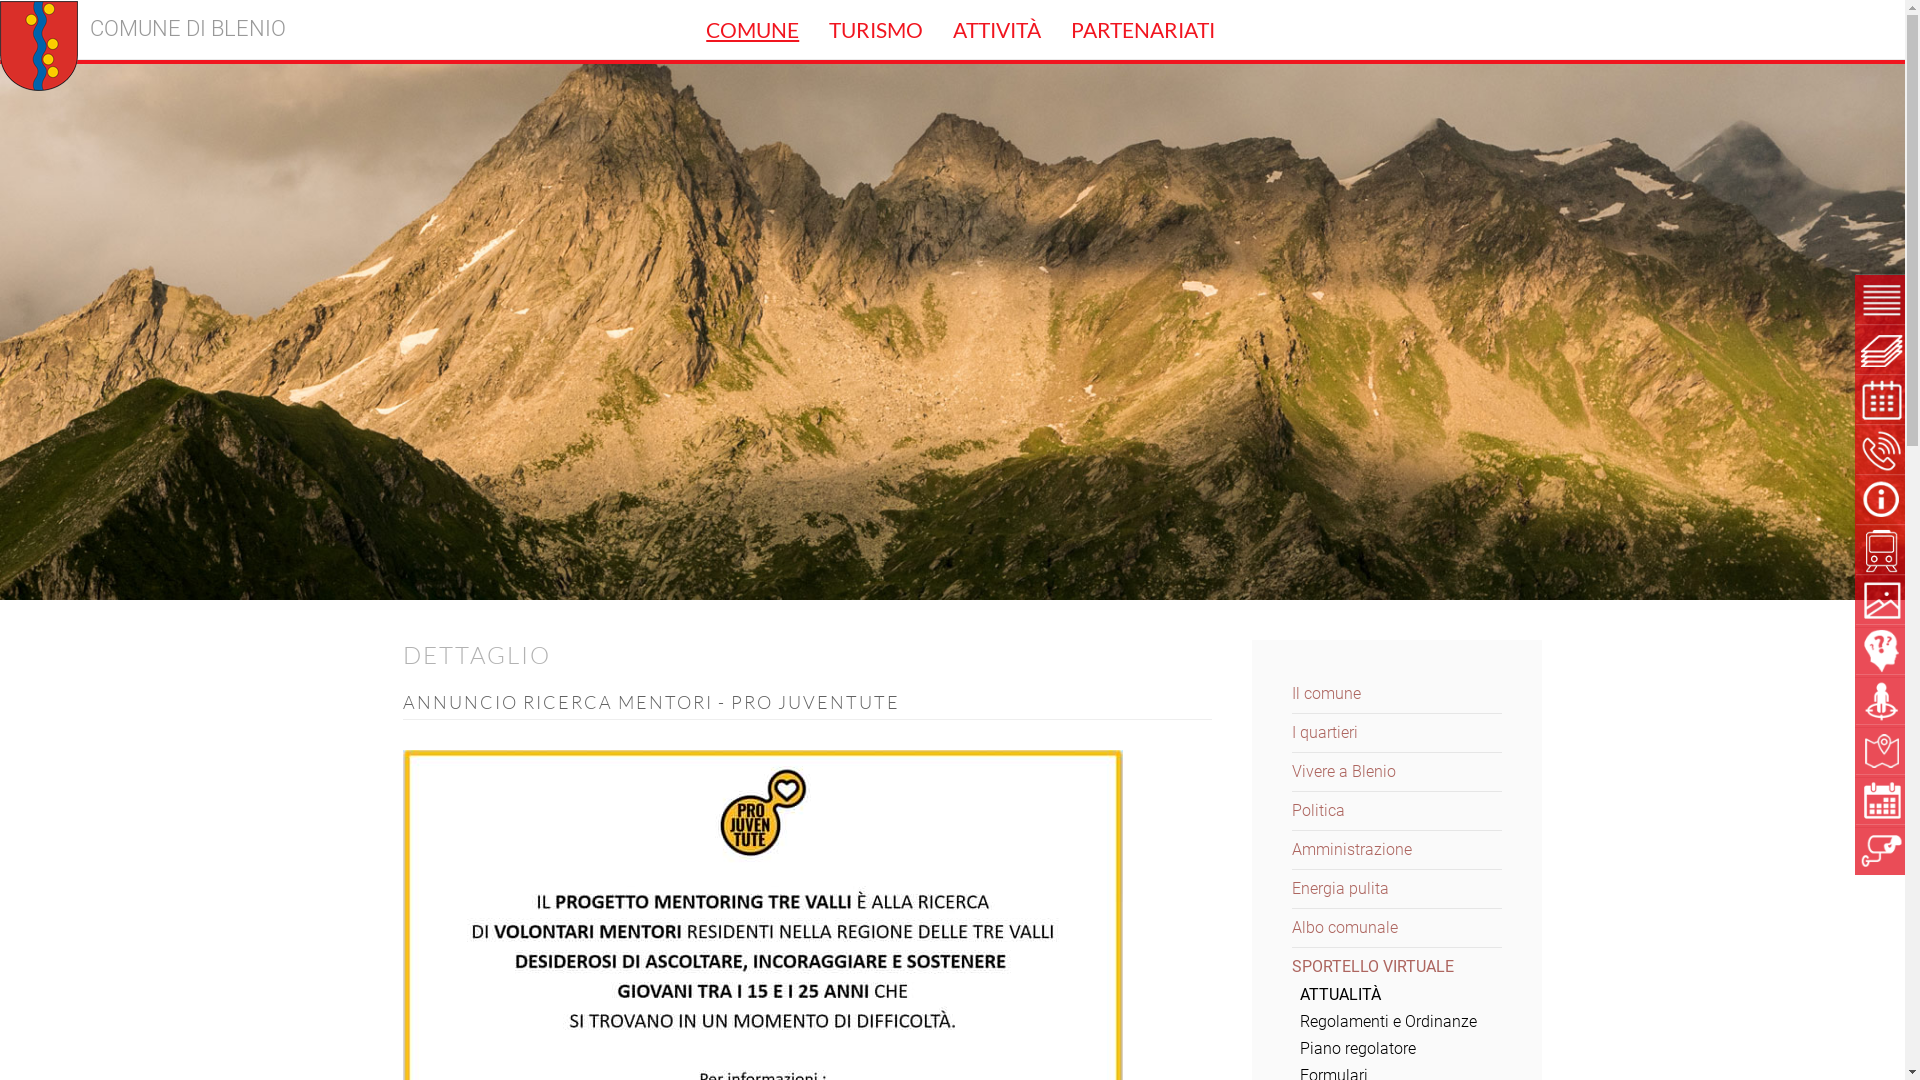 This screenshot has width=1920, height=1080. What do you see at coordinates (1388, 1022) in the screenshot?
I see `Regolamenti e Ordinanze` at bounding box center [1388, 1022].